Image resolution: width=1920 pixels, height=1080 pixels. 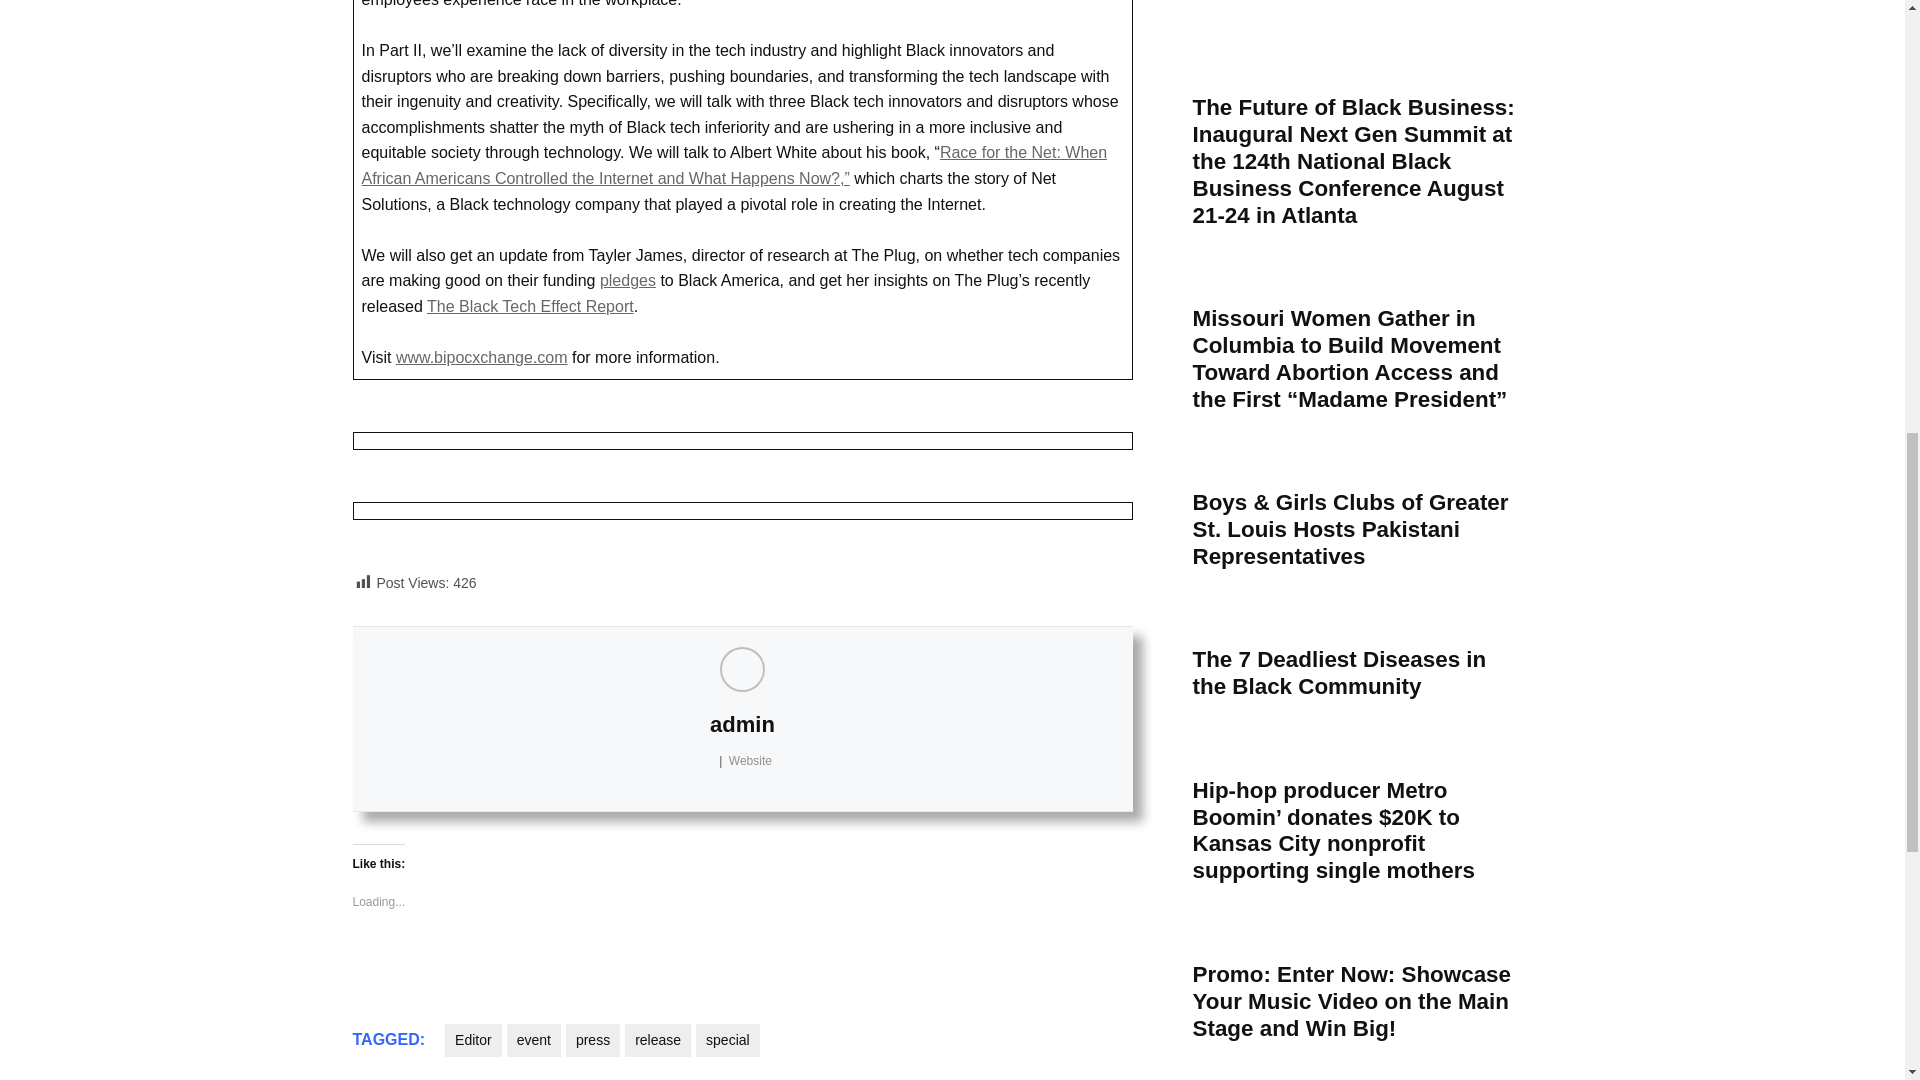 What do you see at coordinates (742, 724) in the screenshot?
I see `admin` at bounding box center [742, 724].